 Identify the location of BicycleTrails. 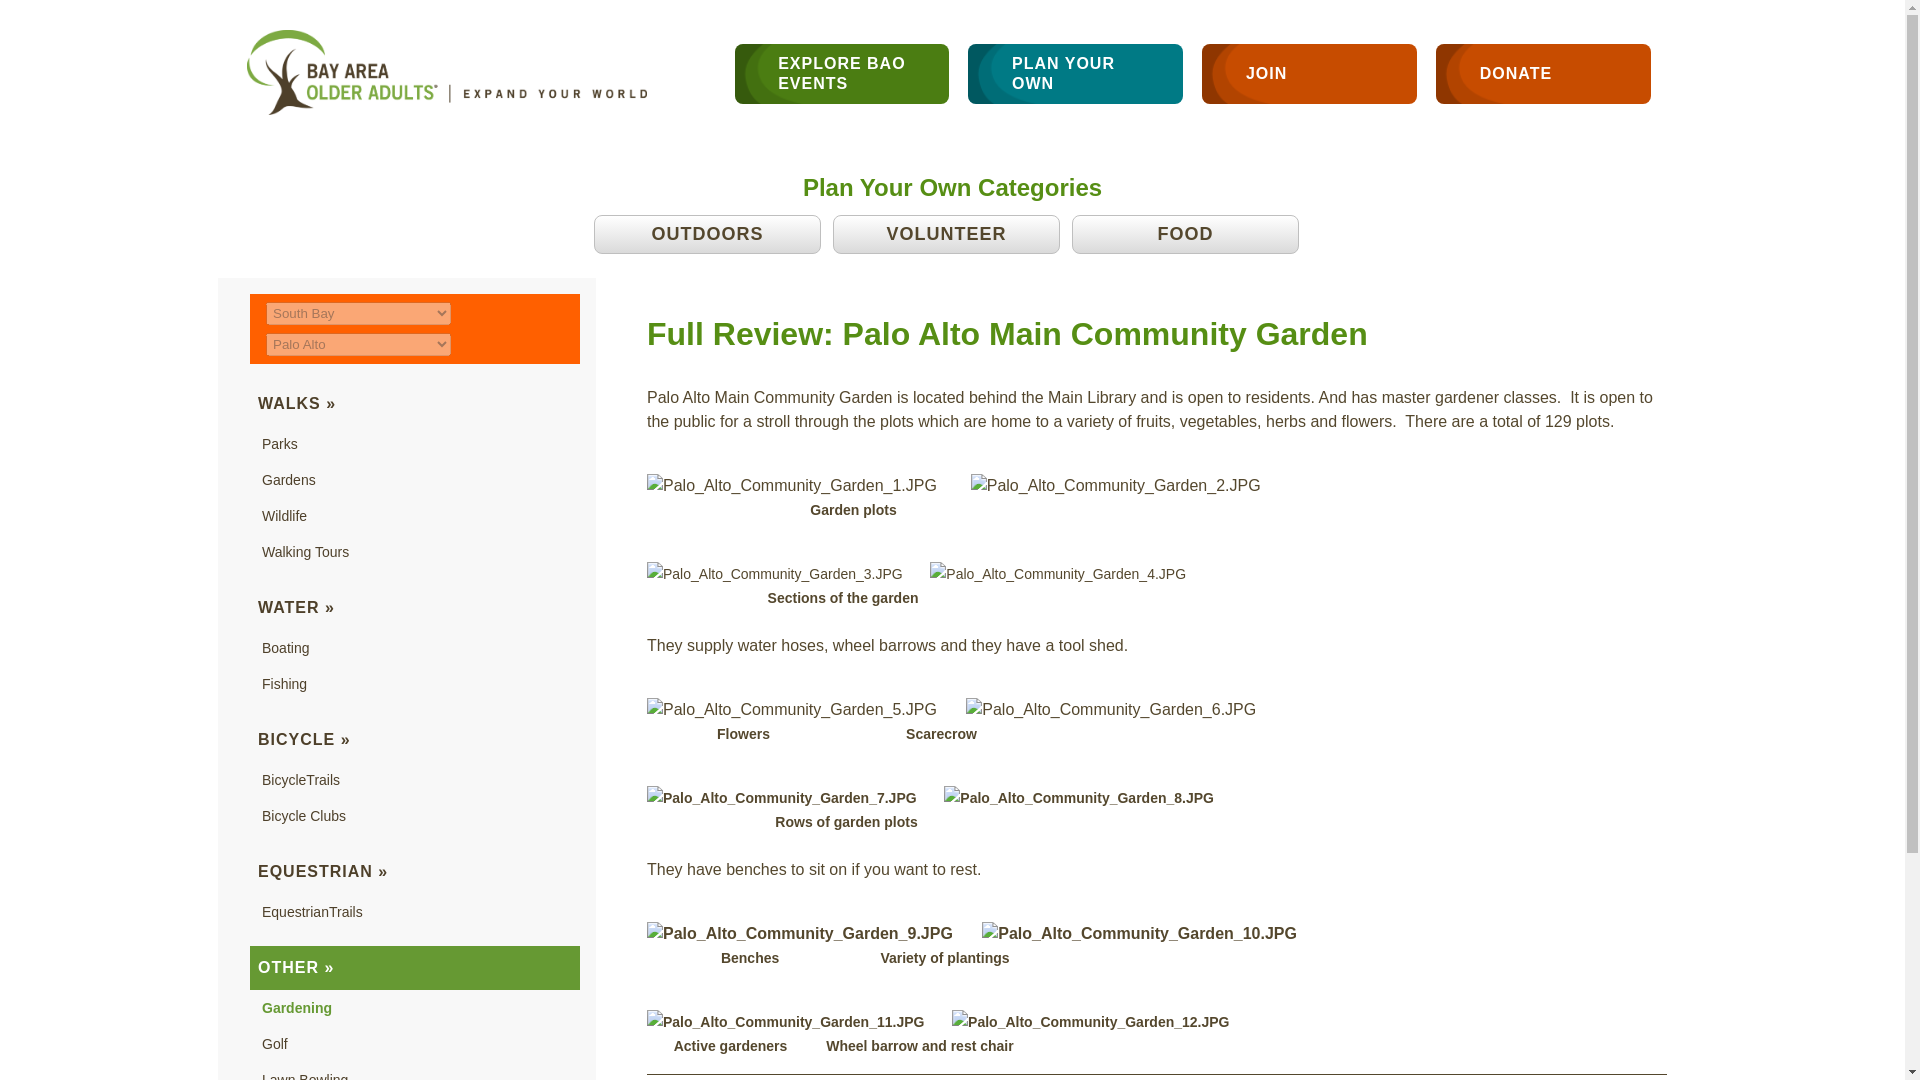
(300, 780).